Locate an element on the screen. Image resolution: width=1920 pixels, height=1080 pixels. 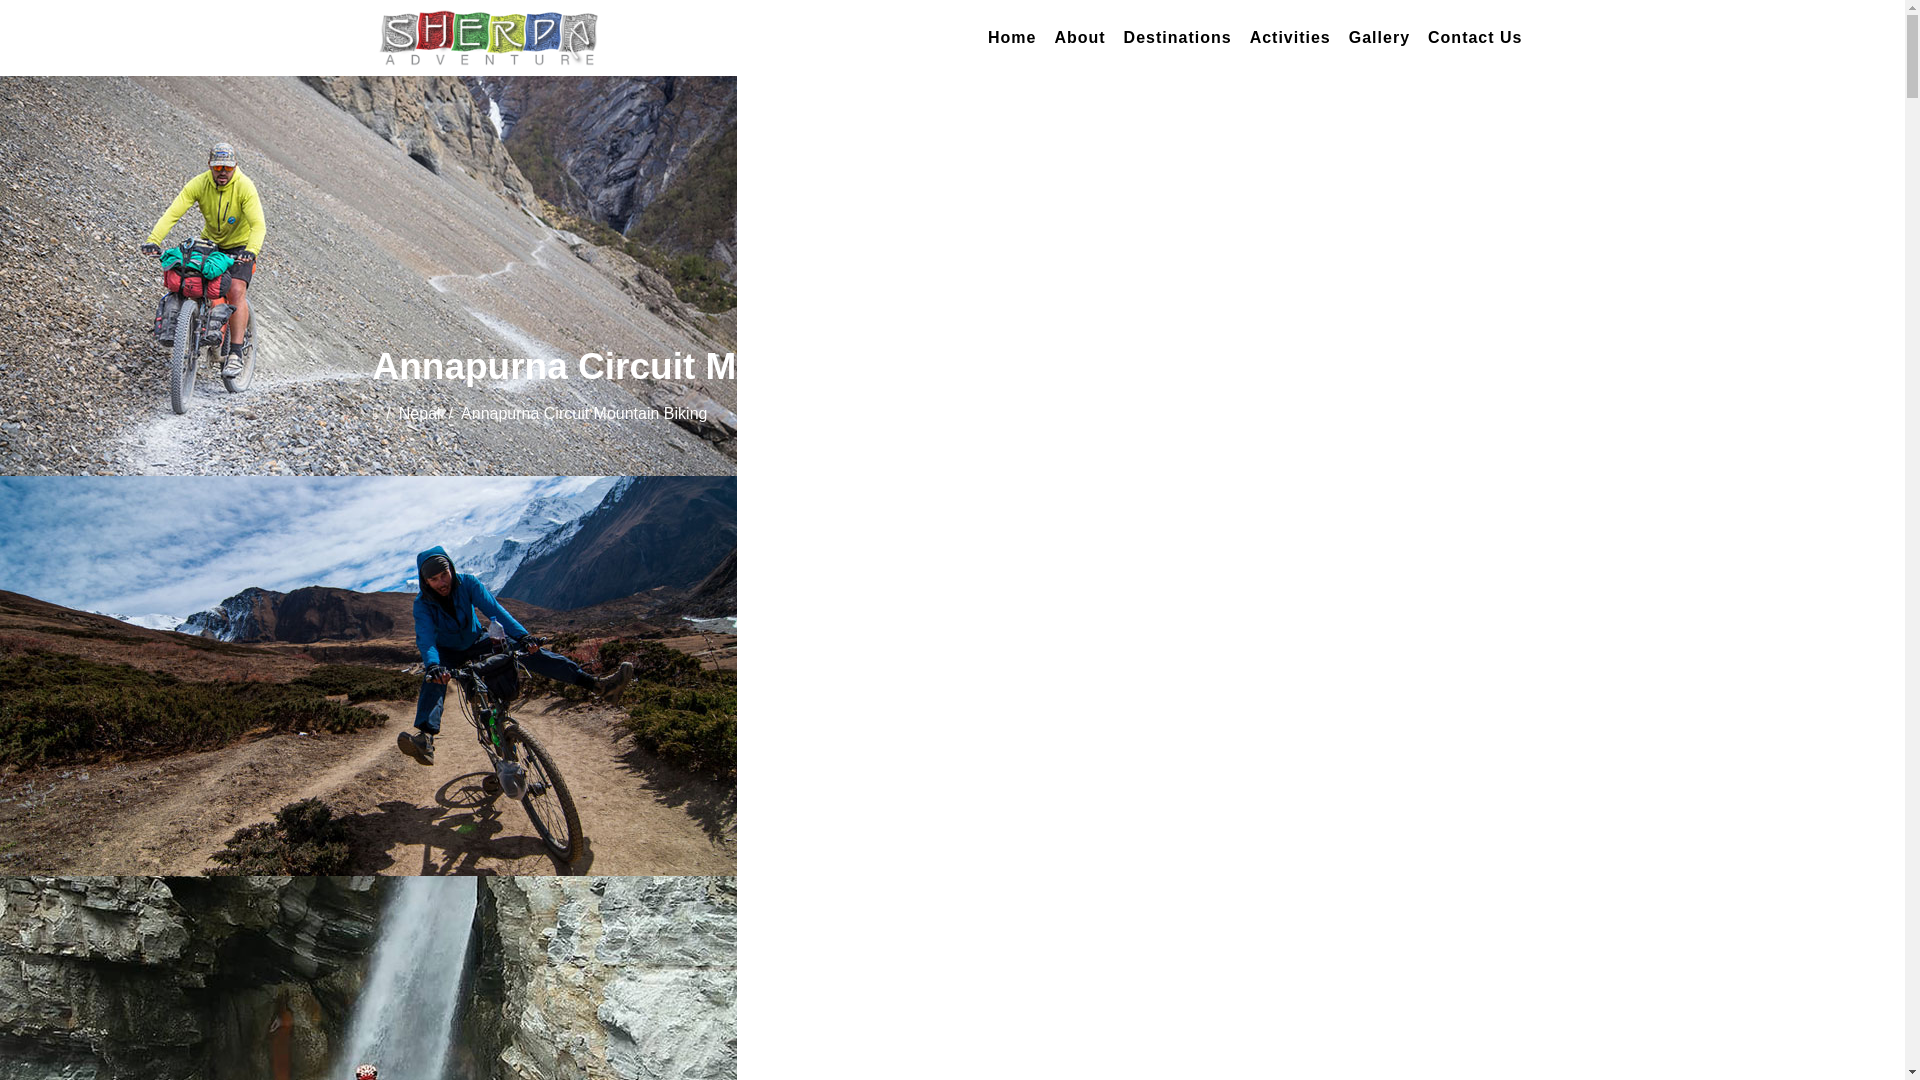
Activities is located at coordinates (1291, 38).